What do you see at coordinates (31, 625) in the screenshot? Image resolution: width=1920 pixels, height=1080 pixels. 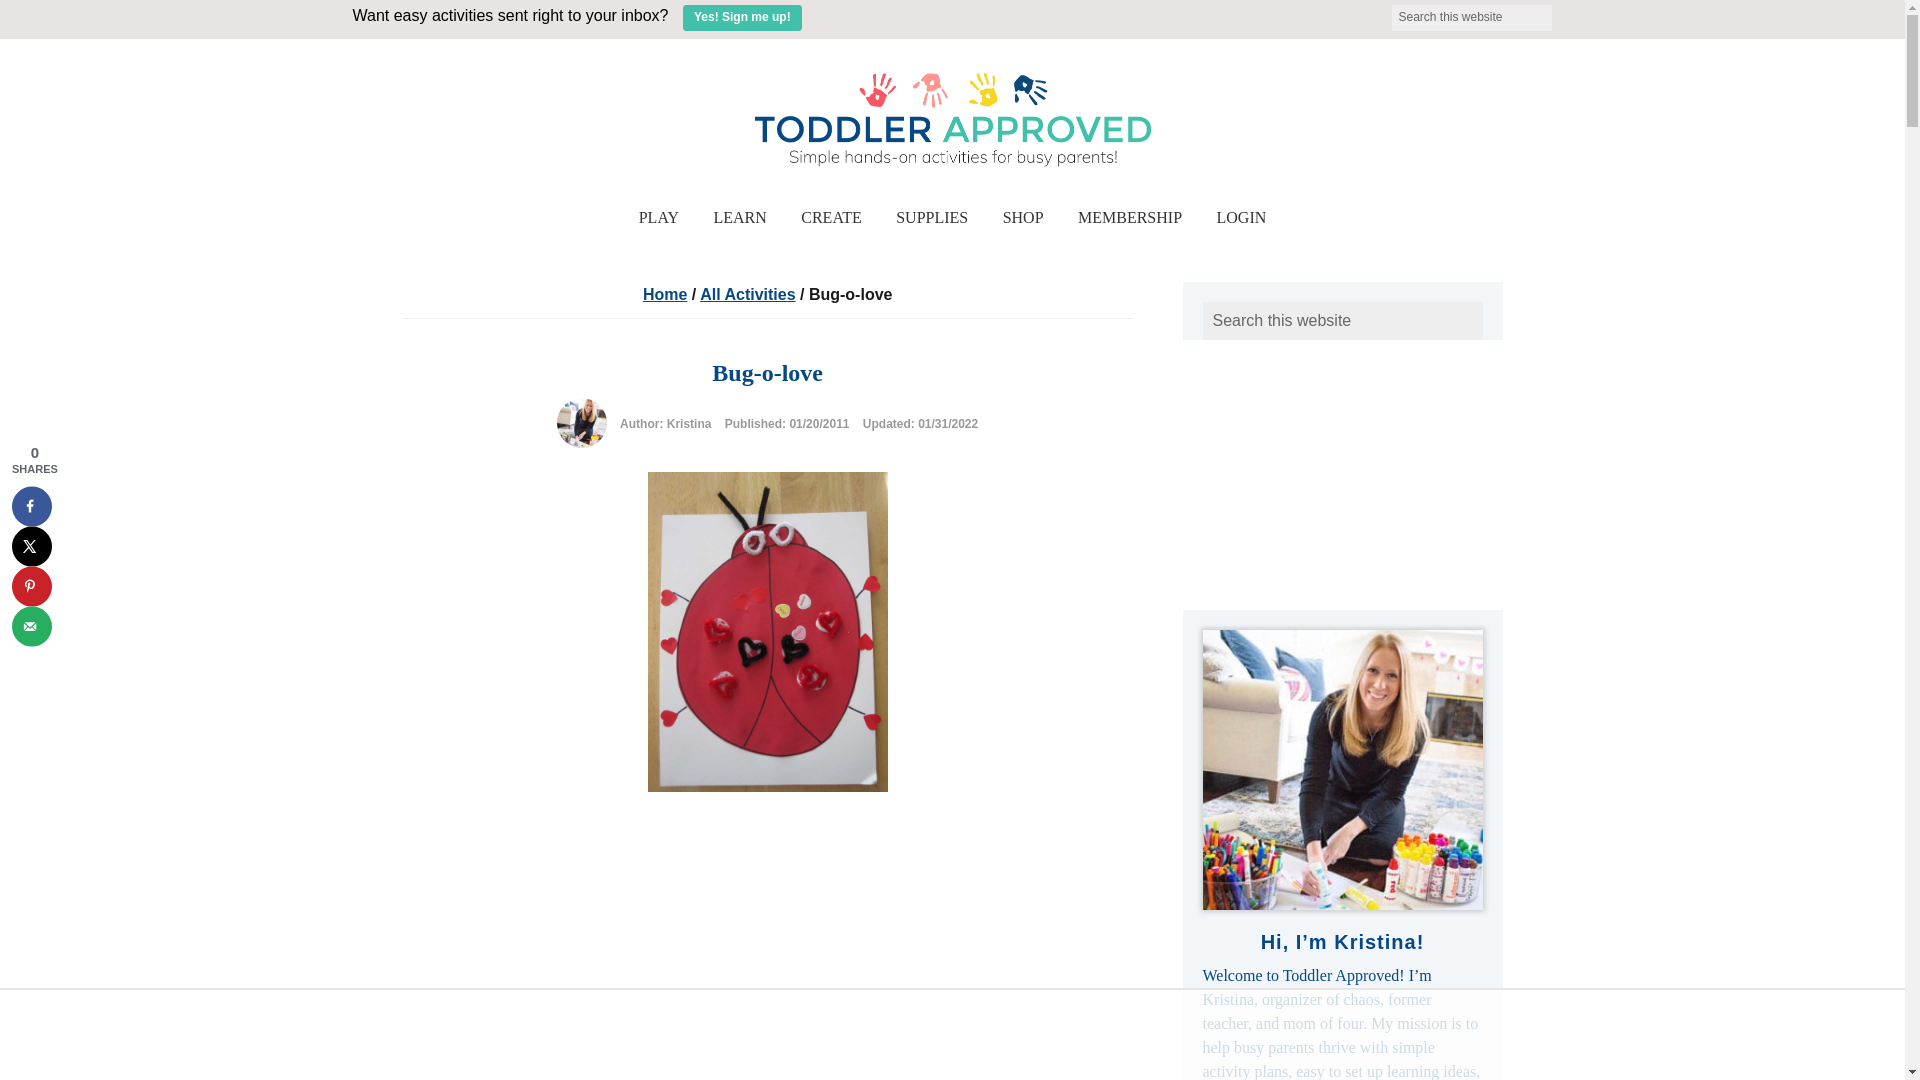 I see `Send over email` at bounding box center [31, 625].